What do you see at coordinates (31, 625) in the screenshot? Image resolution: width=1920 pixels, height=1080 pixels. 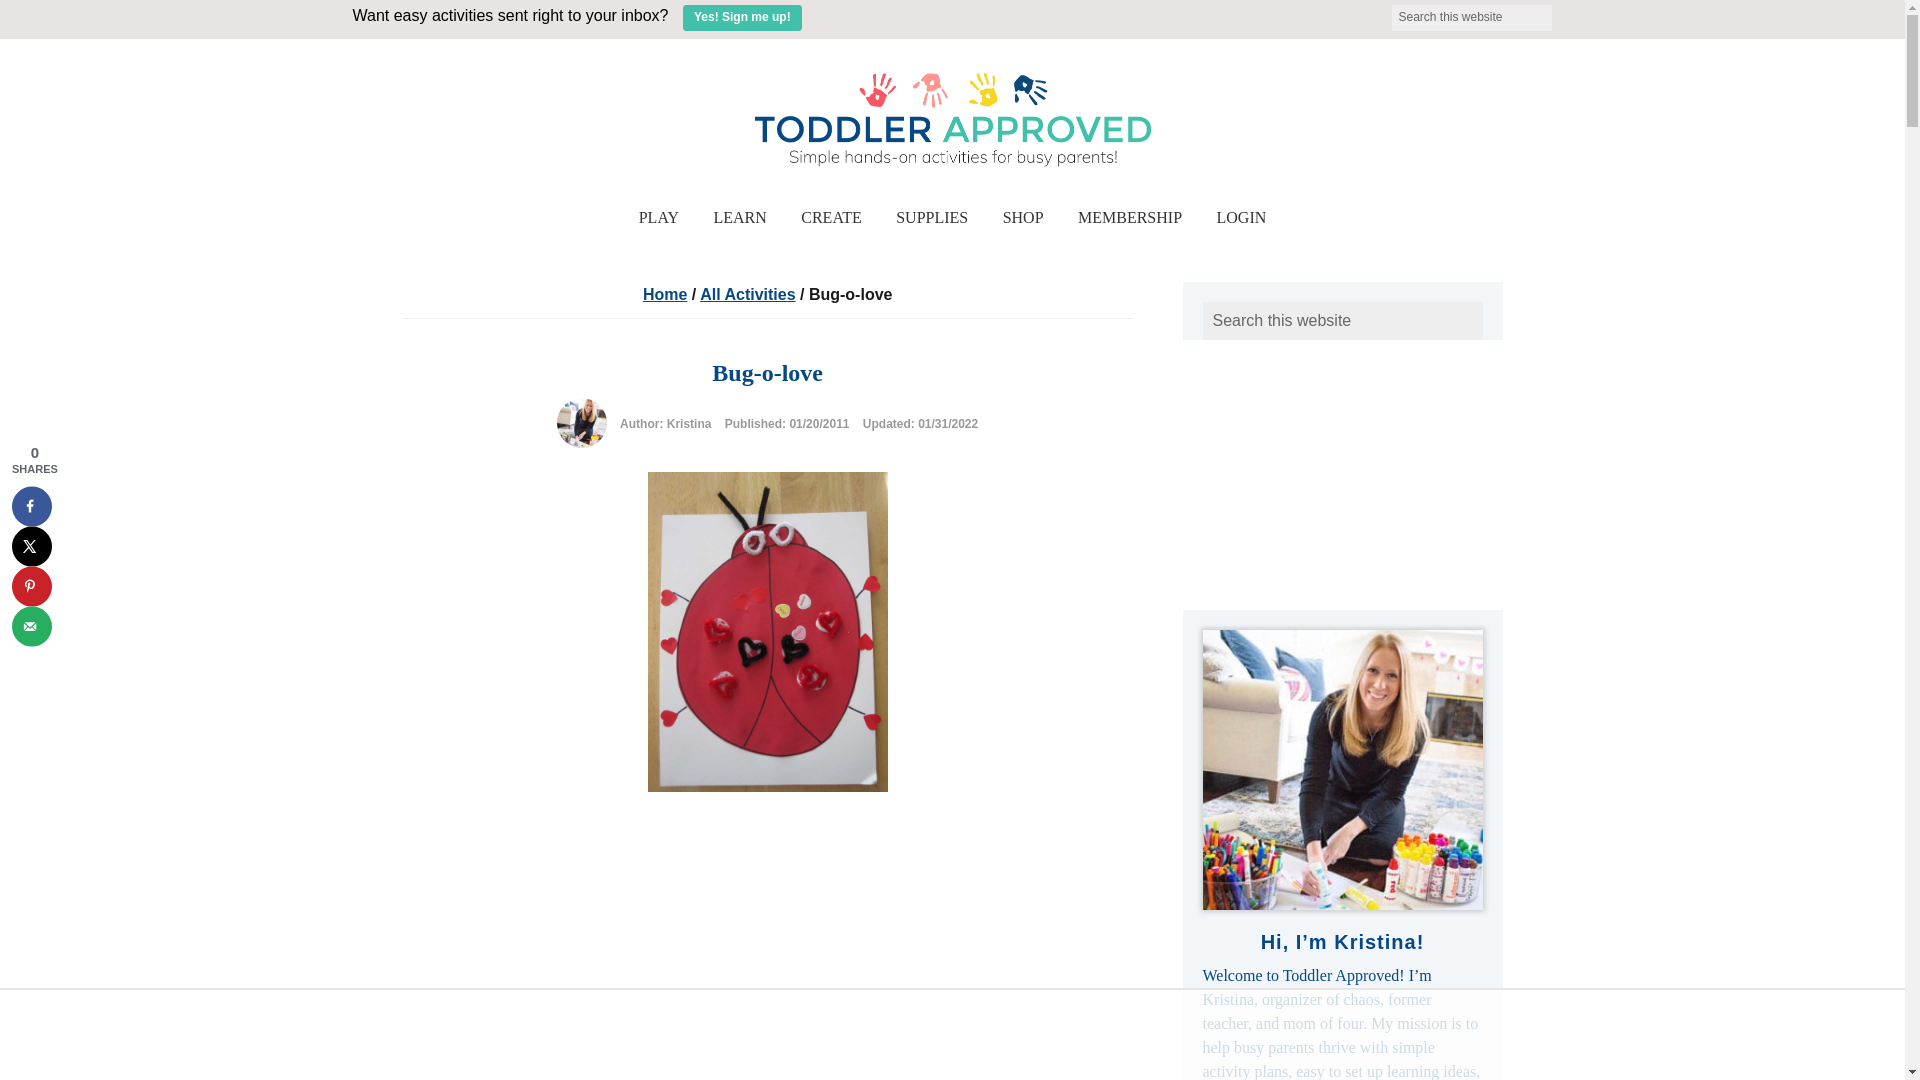 I see `Send over email` at bounding box center [31, 625].